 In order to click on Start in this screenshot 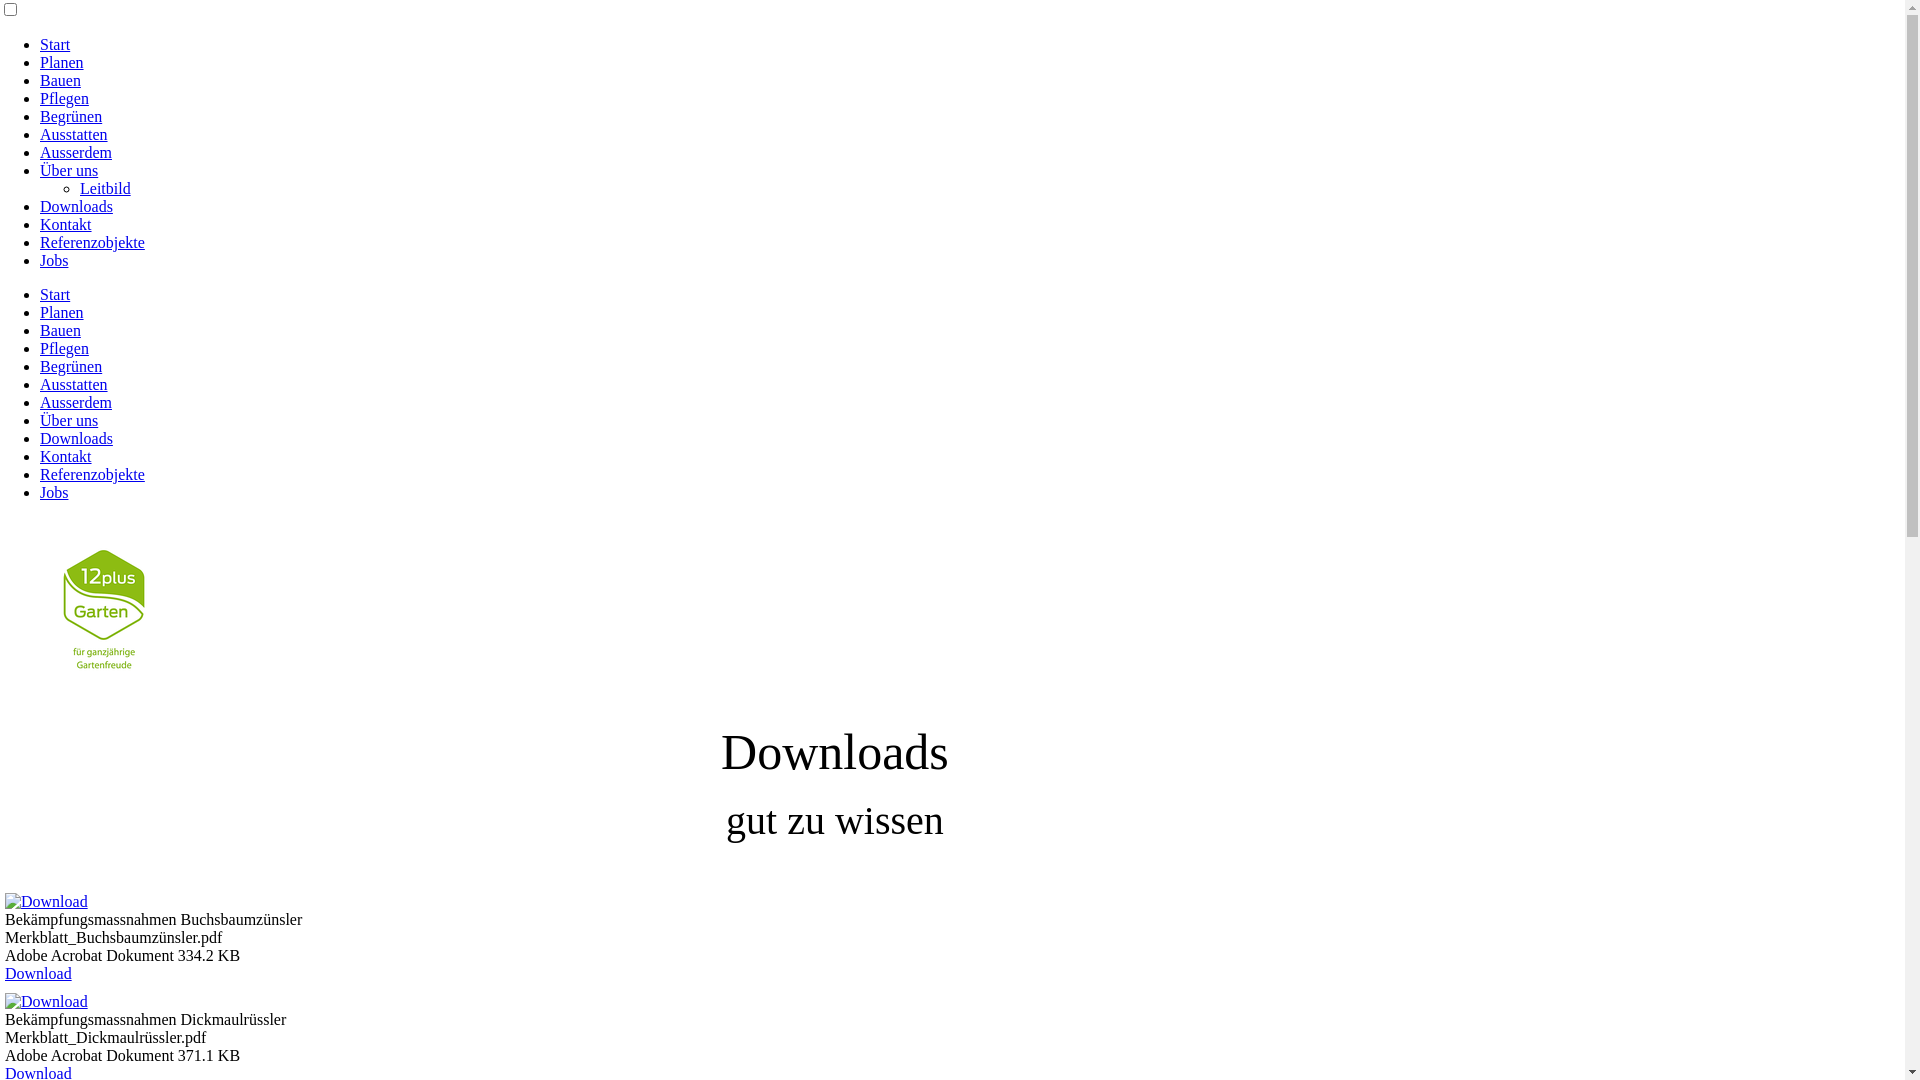, I will do `click(55, 294)`.